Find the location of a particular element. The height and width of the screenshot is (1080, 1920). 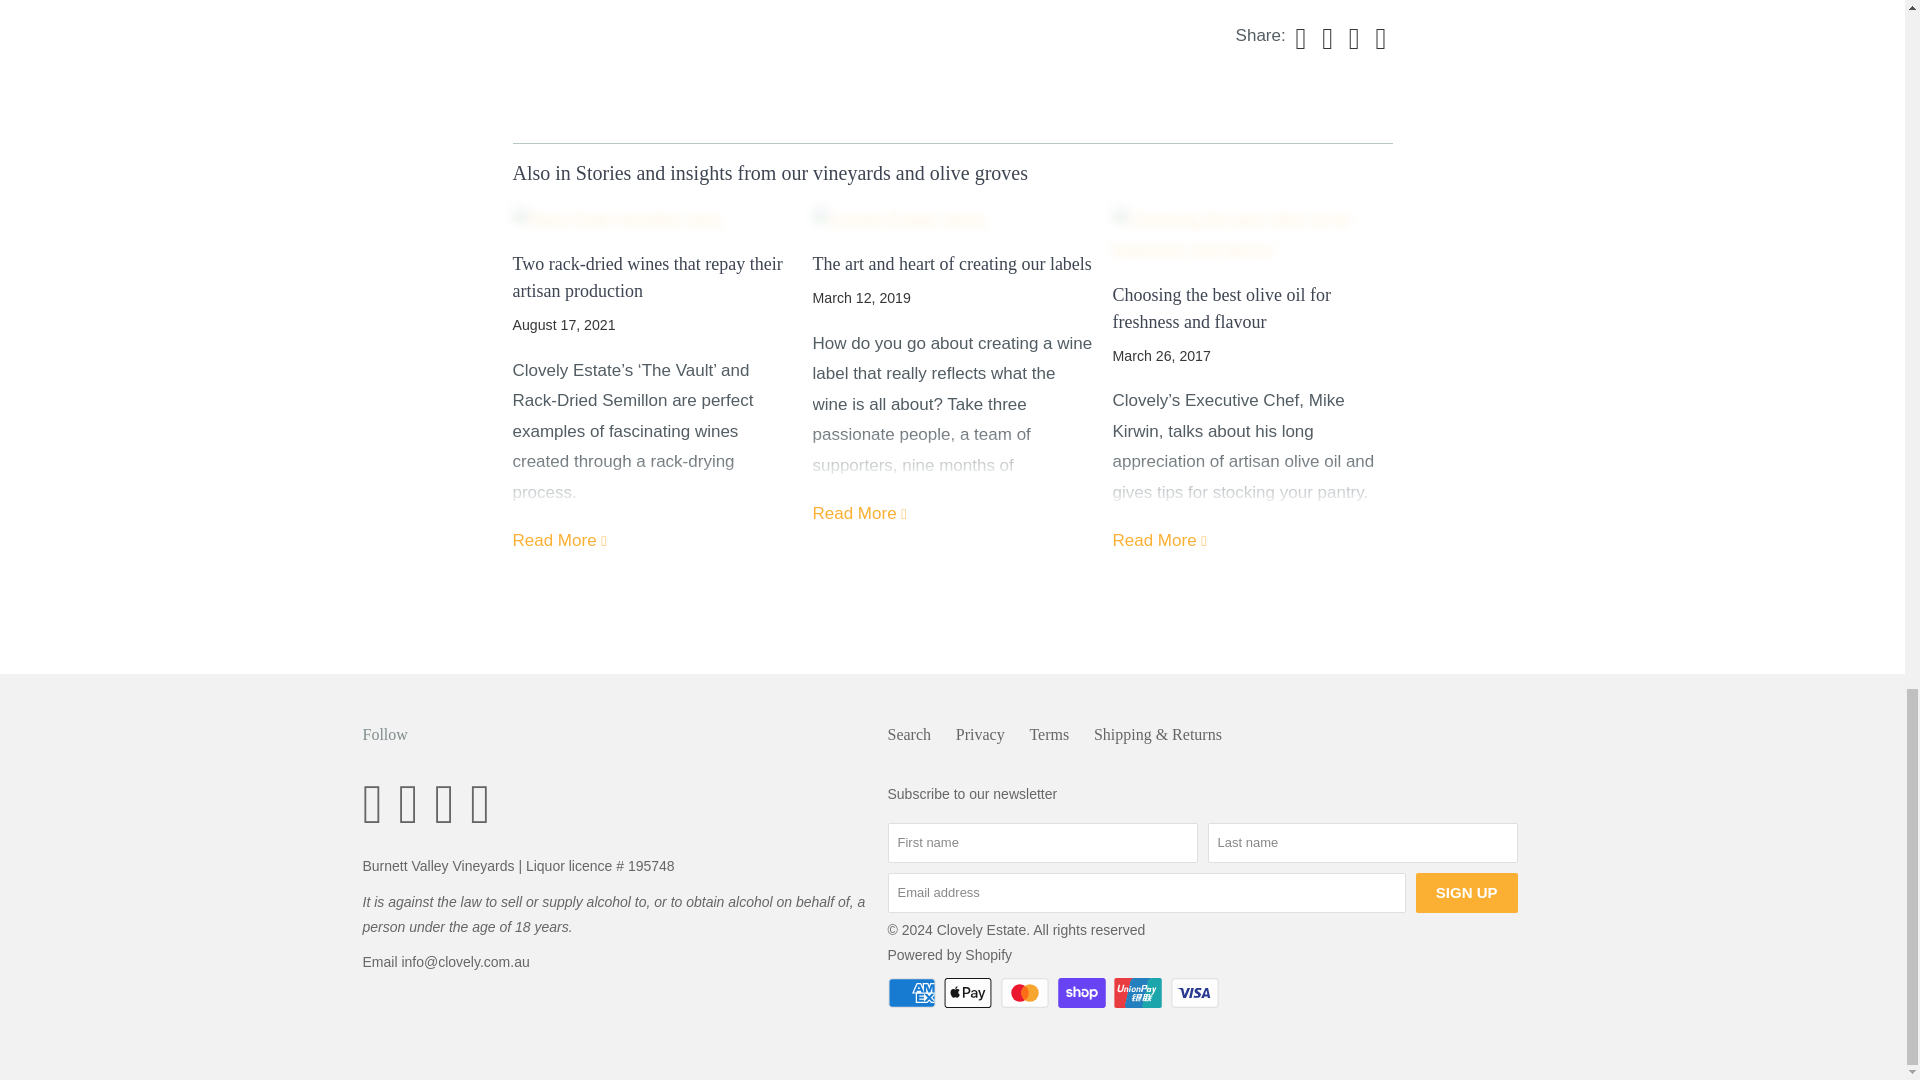

Shop Pay is located at coordinates (1083, 992).